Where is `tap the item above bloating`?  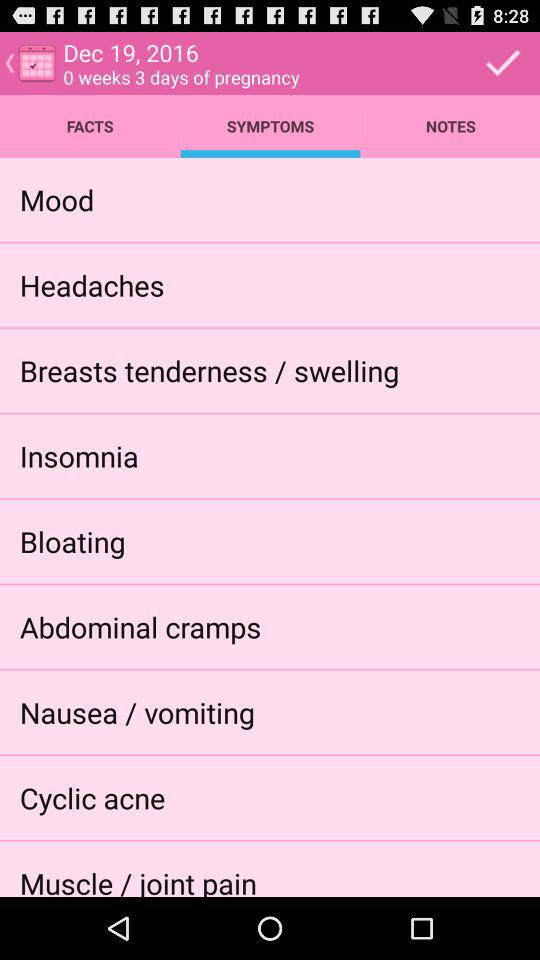
tap the item above bloating is located at coordinates (78, 456).